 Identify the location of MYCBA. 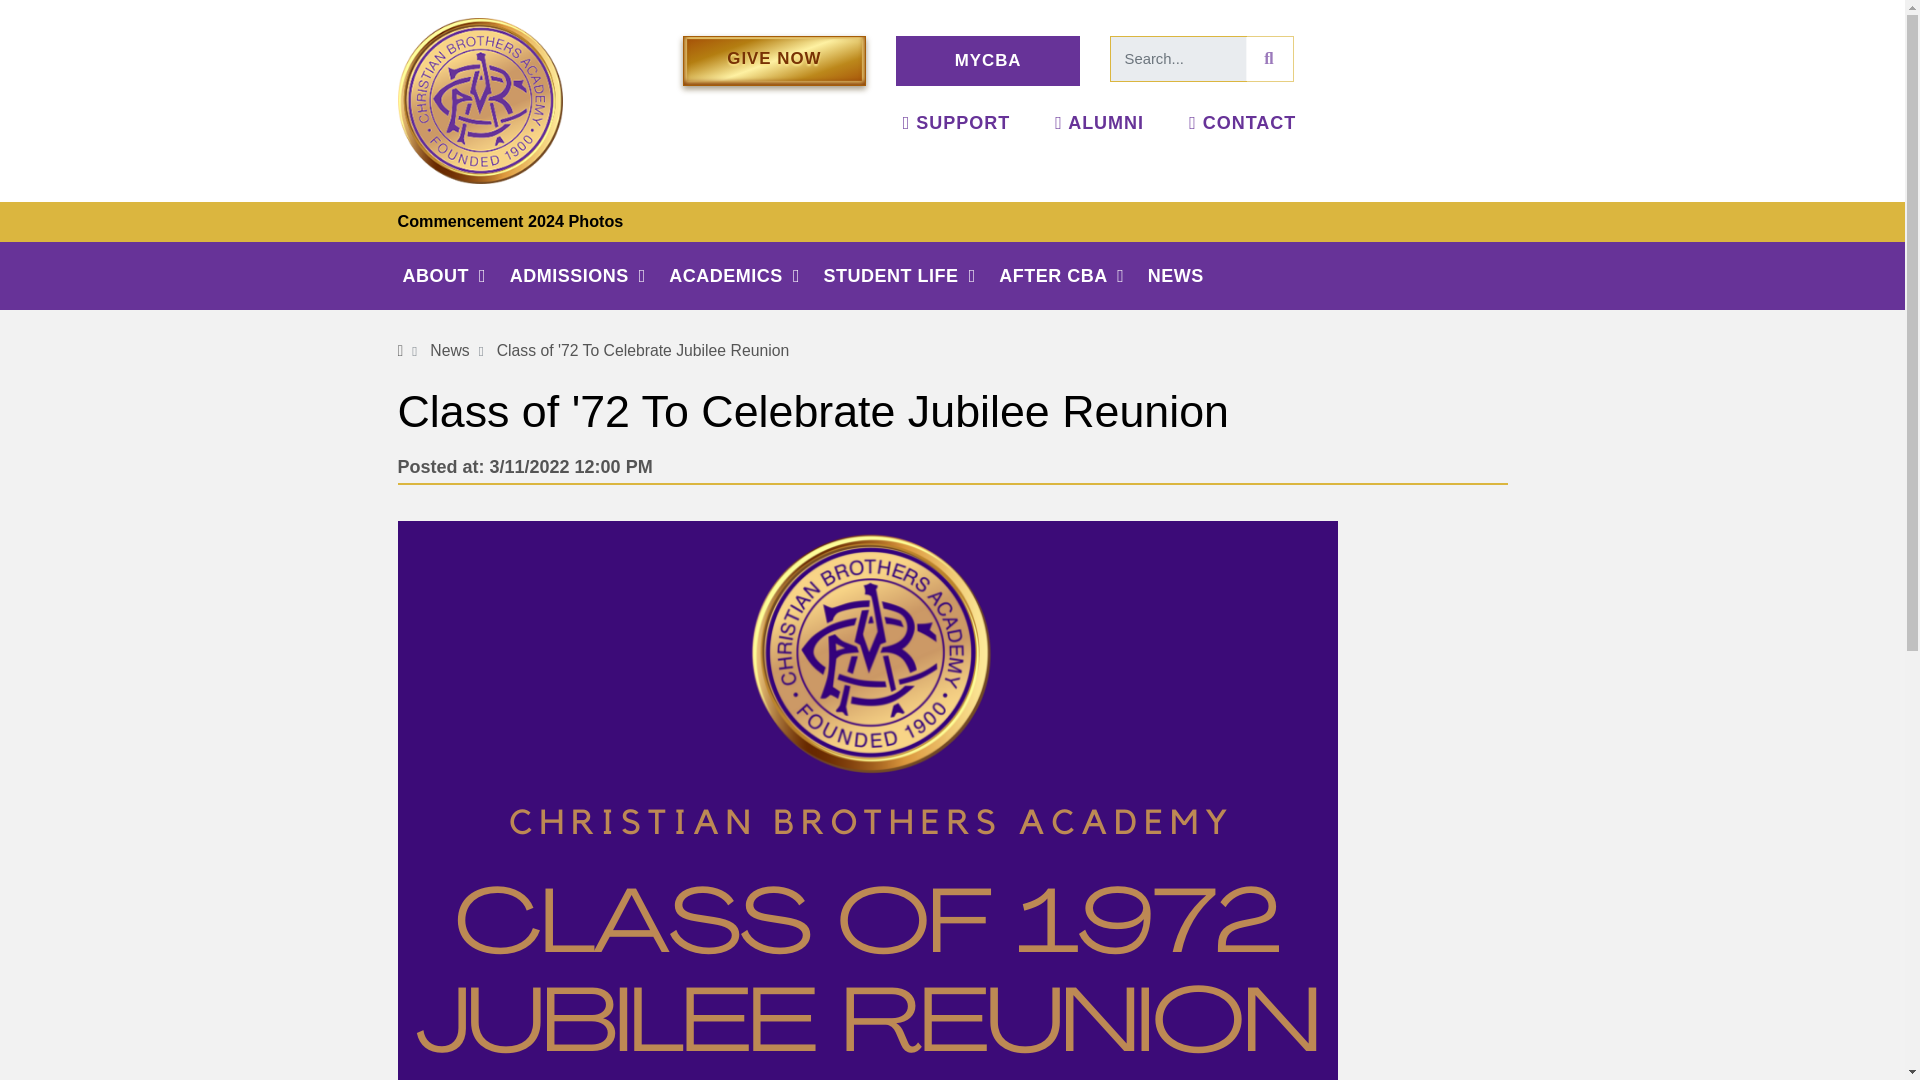
(988, 60).